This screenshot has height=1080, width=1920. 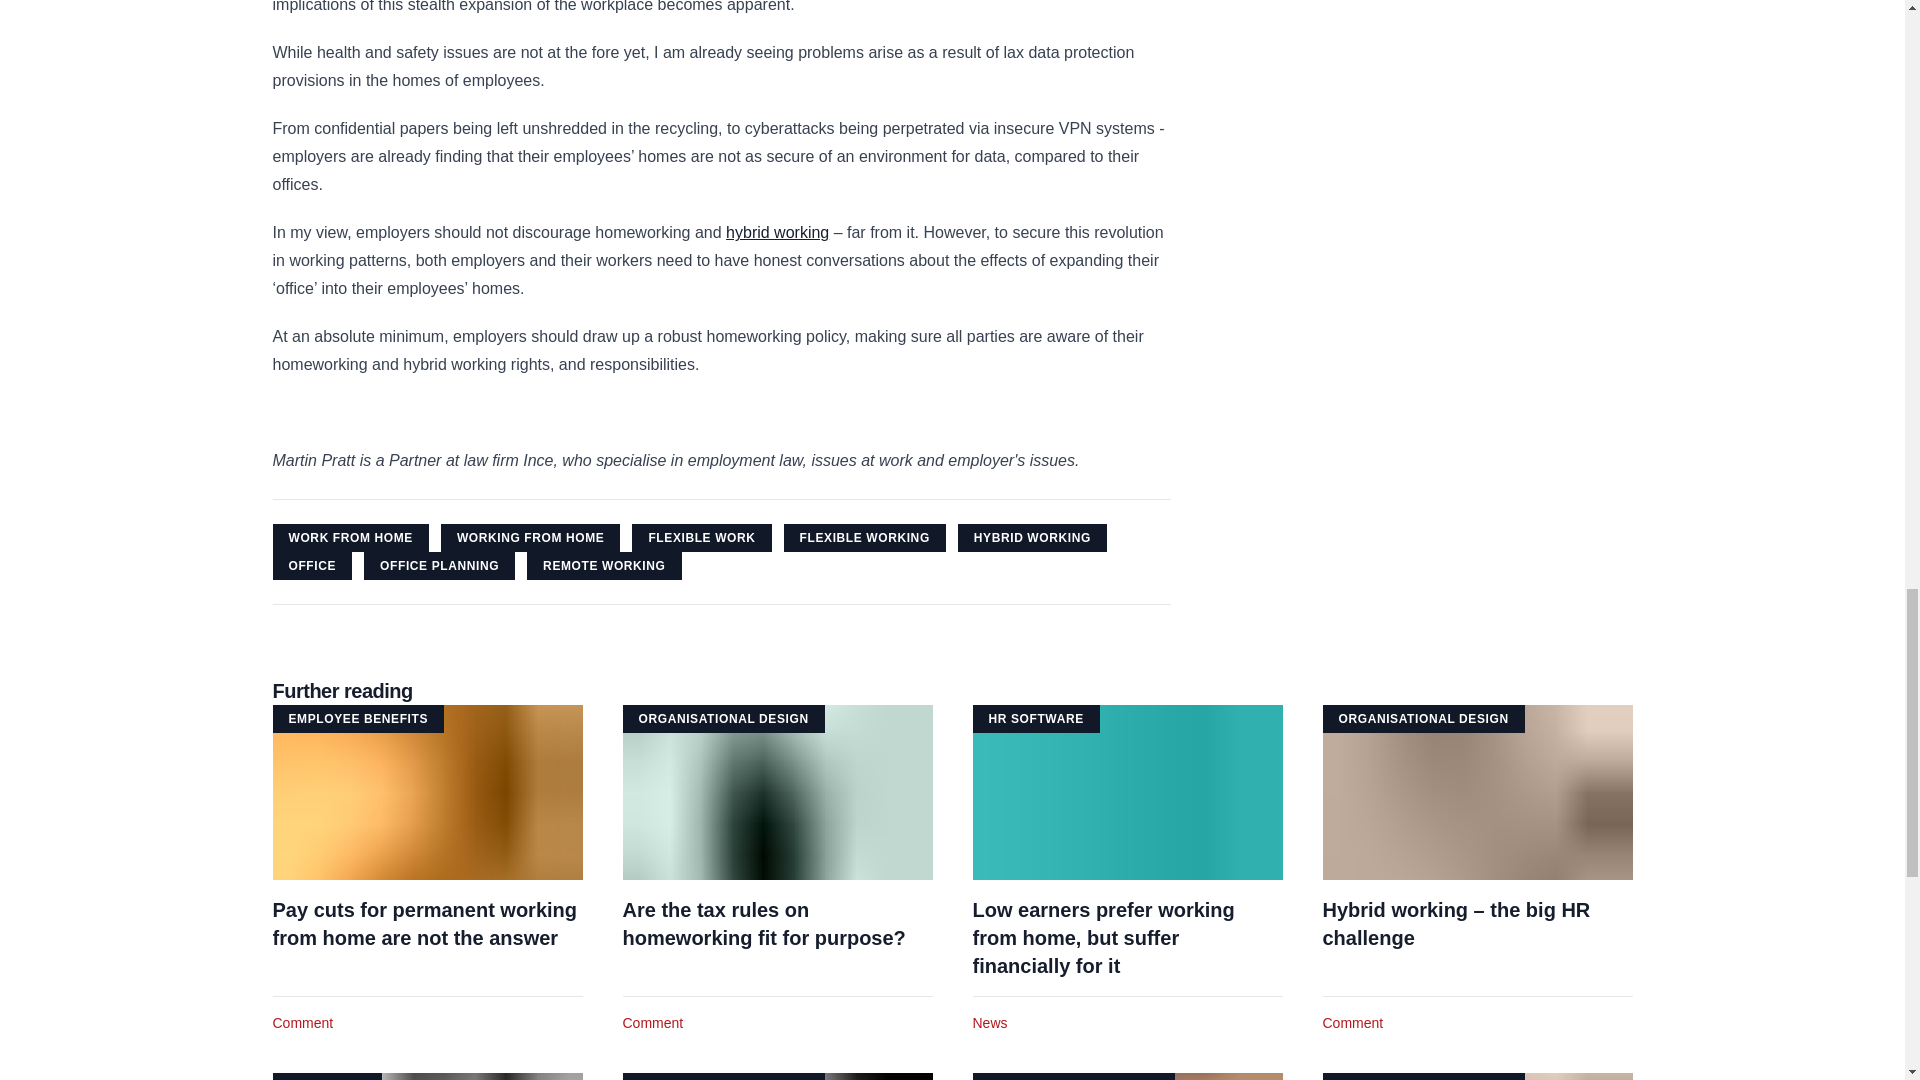 I want to click on Does your hybrid working dream match the reality?, so click(x=777, y=232).